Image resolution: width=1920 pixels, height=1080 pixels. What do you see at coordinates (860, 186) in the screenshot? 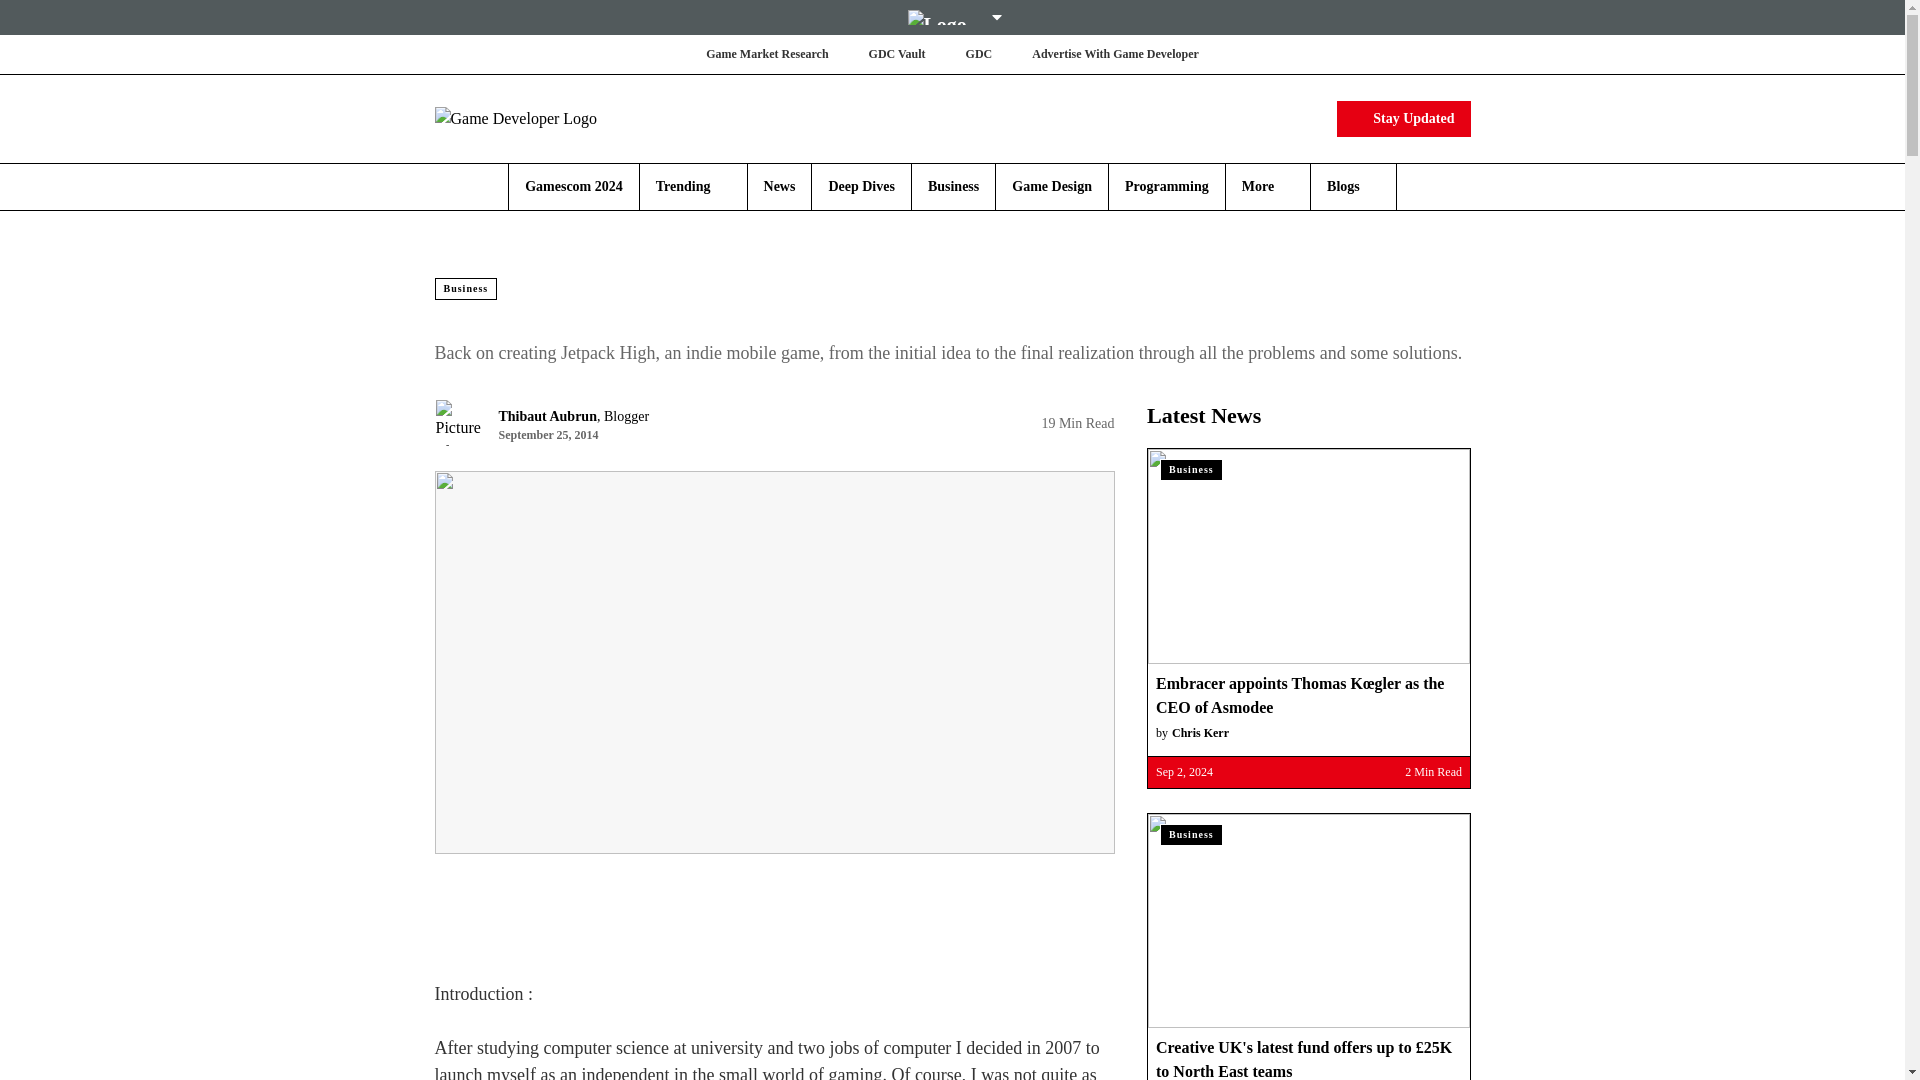
I see `Deep Dives` at bounding box center [860, 186].